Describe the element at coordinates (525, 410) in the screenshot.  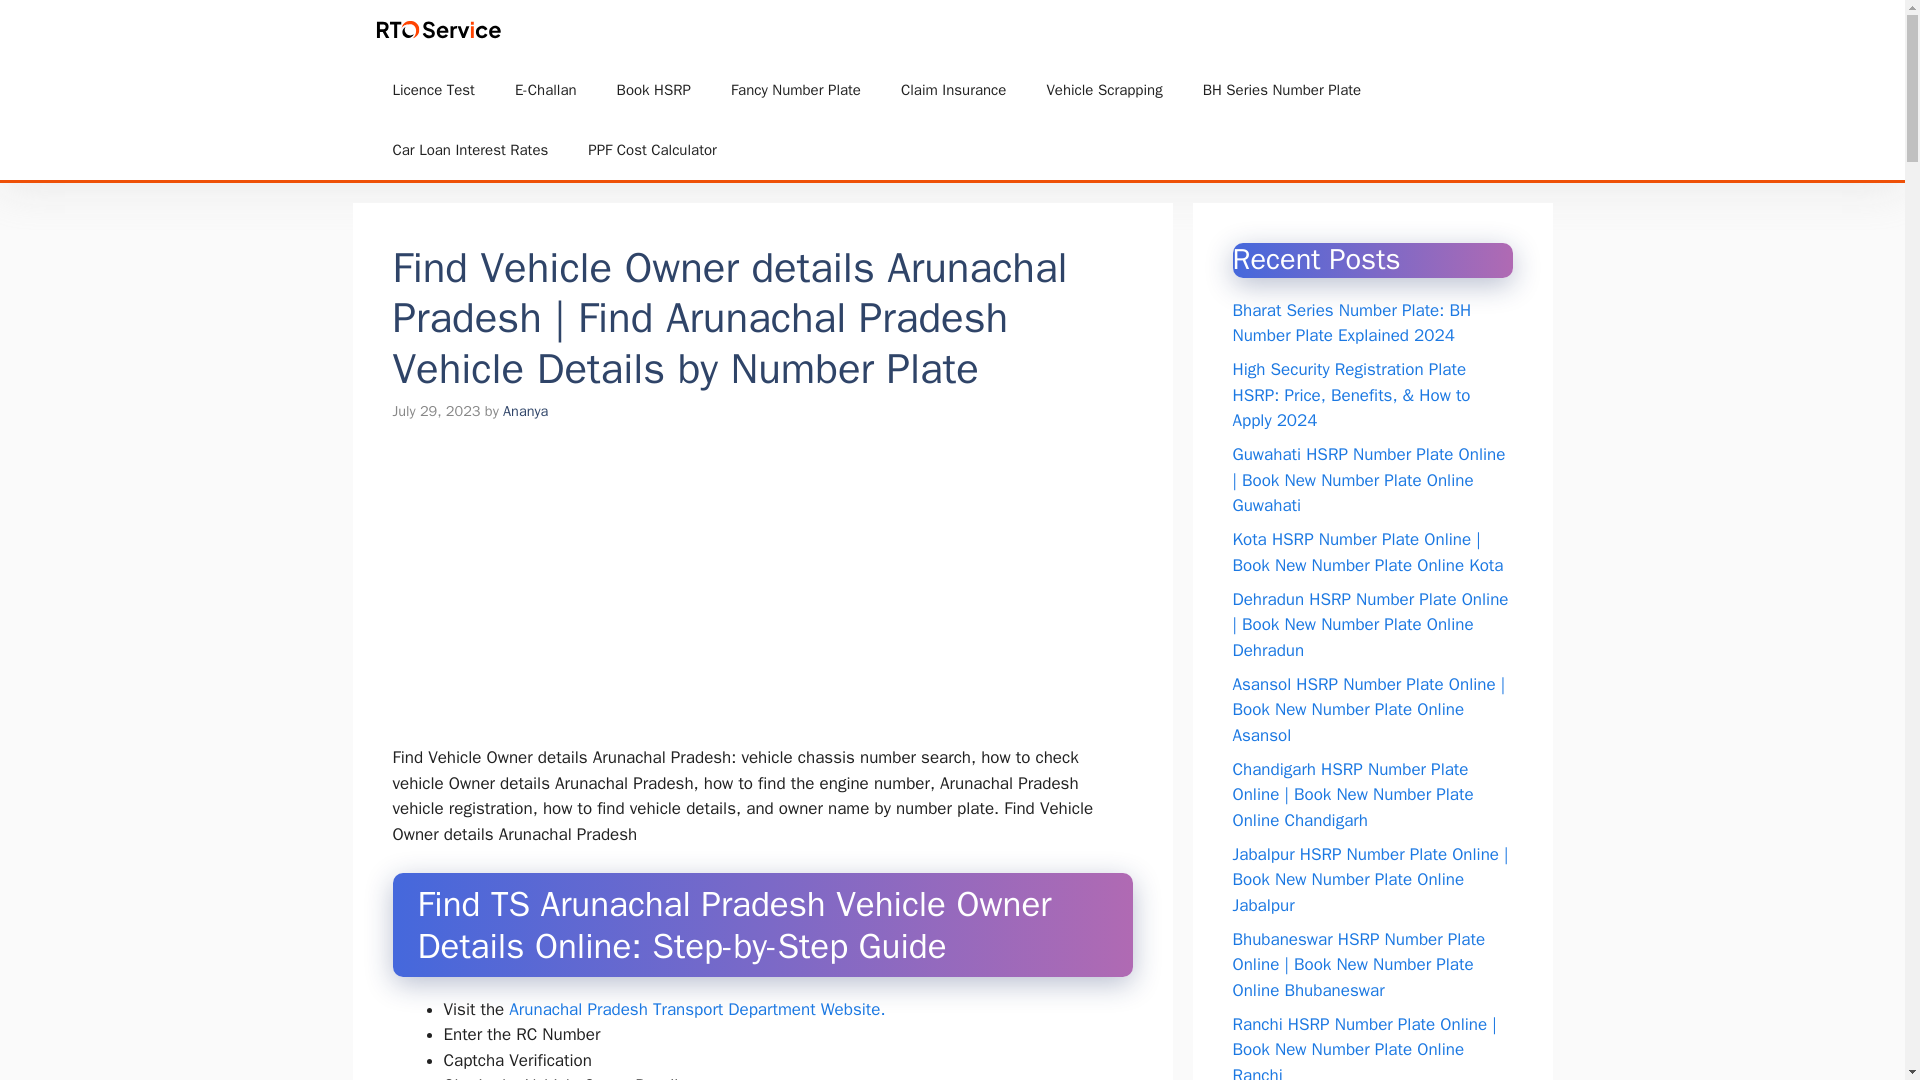
I see `View all posts by Ananya` at that location.